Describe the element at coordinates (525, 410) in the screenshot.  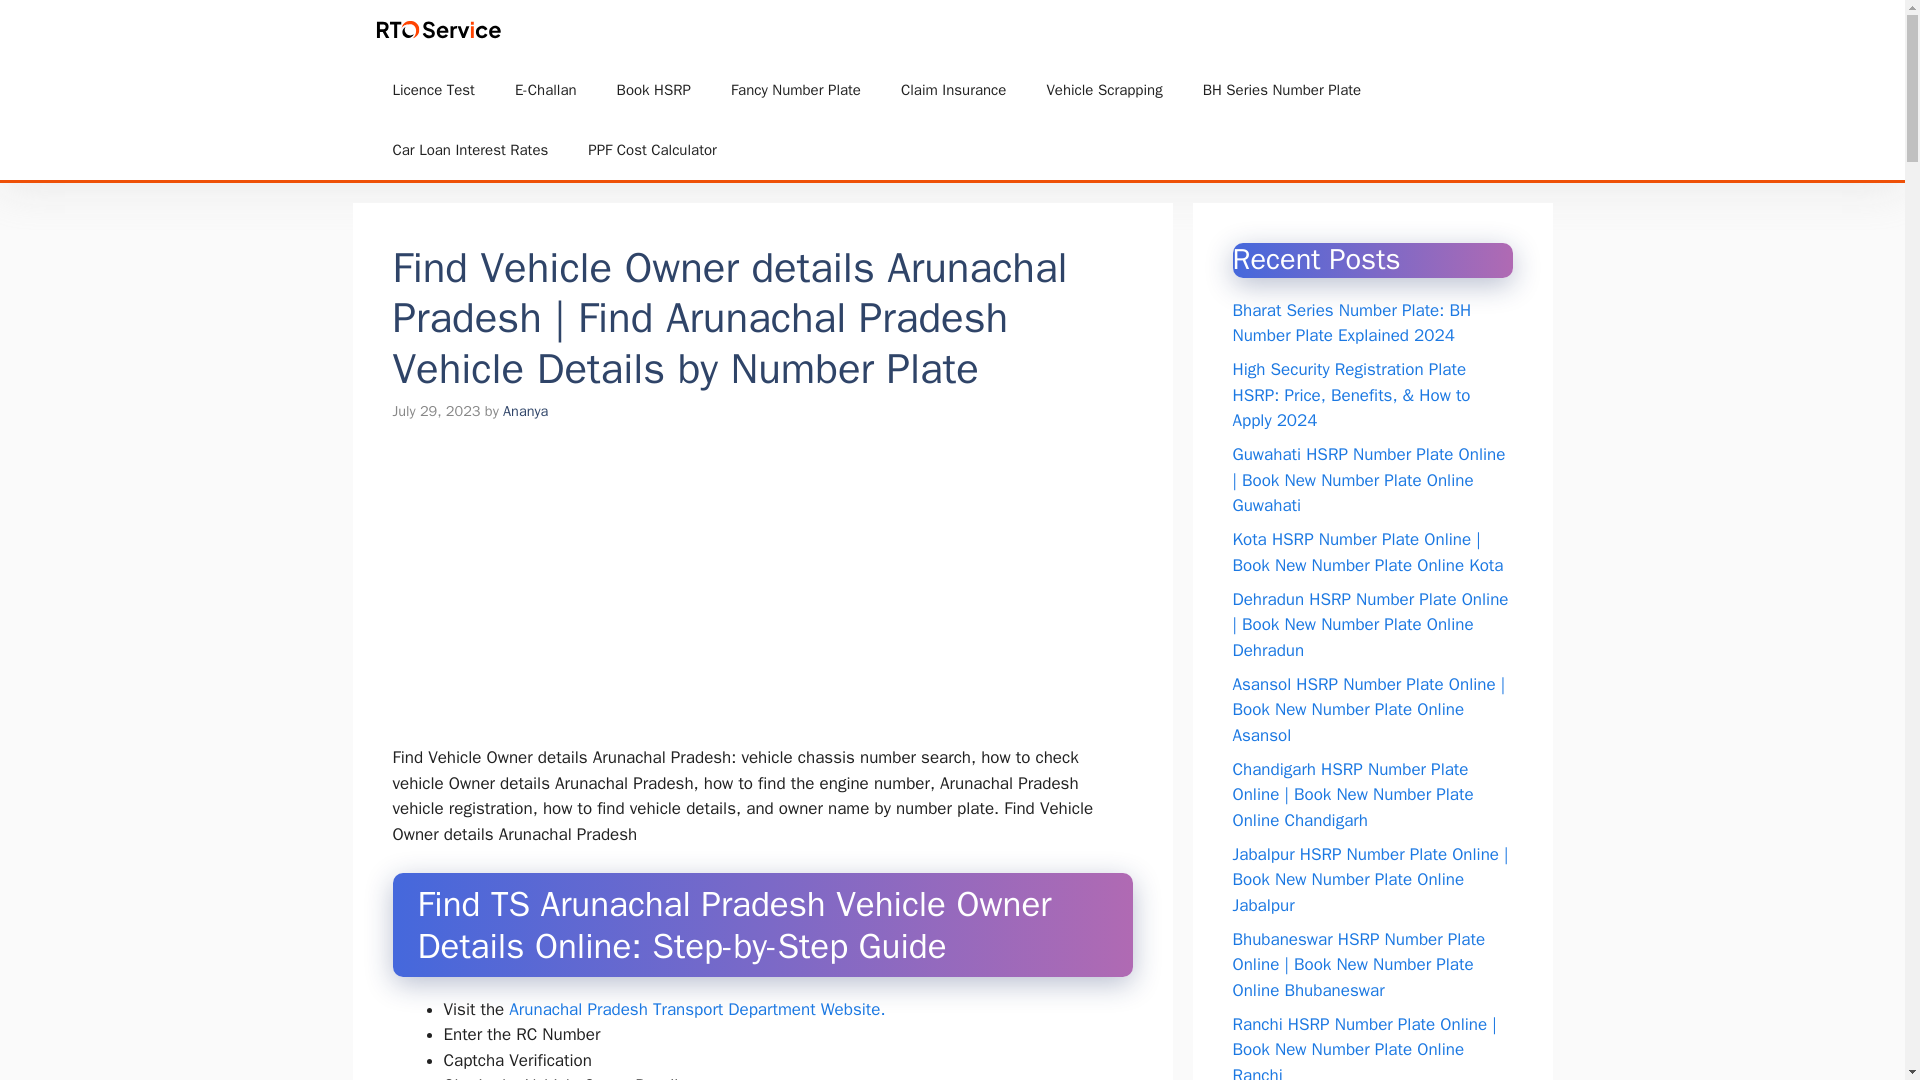
I see `View all posts by Ananya` at that location.